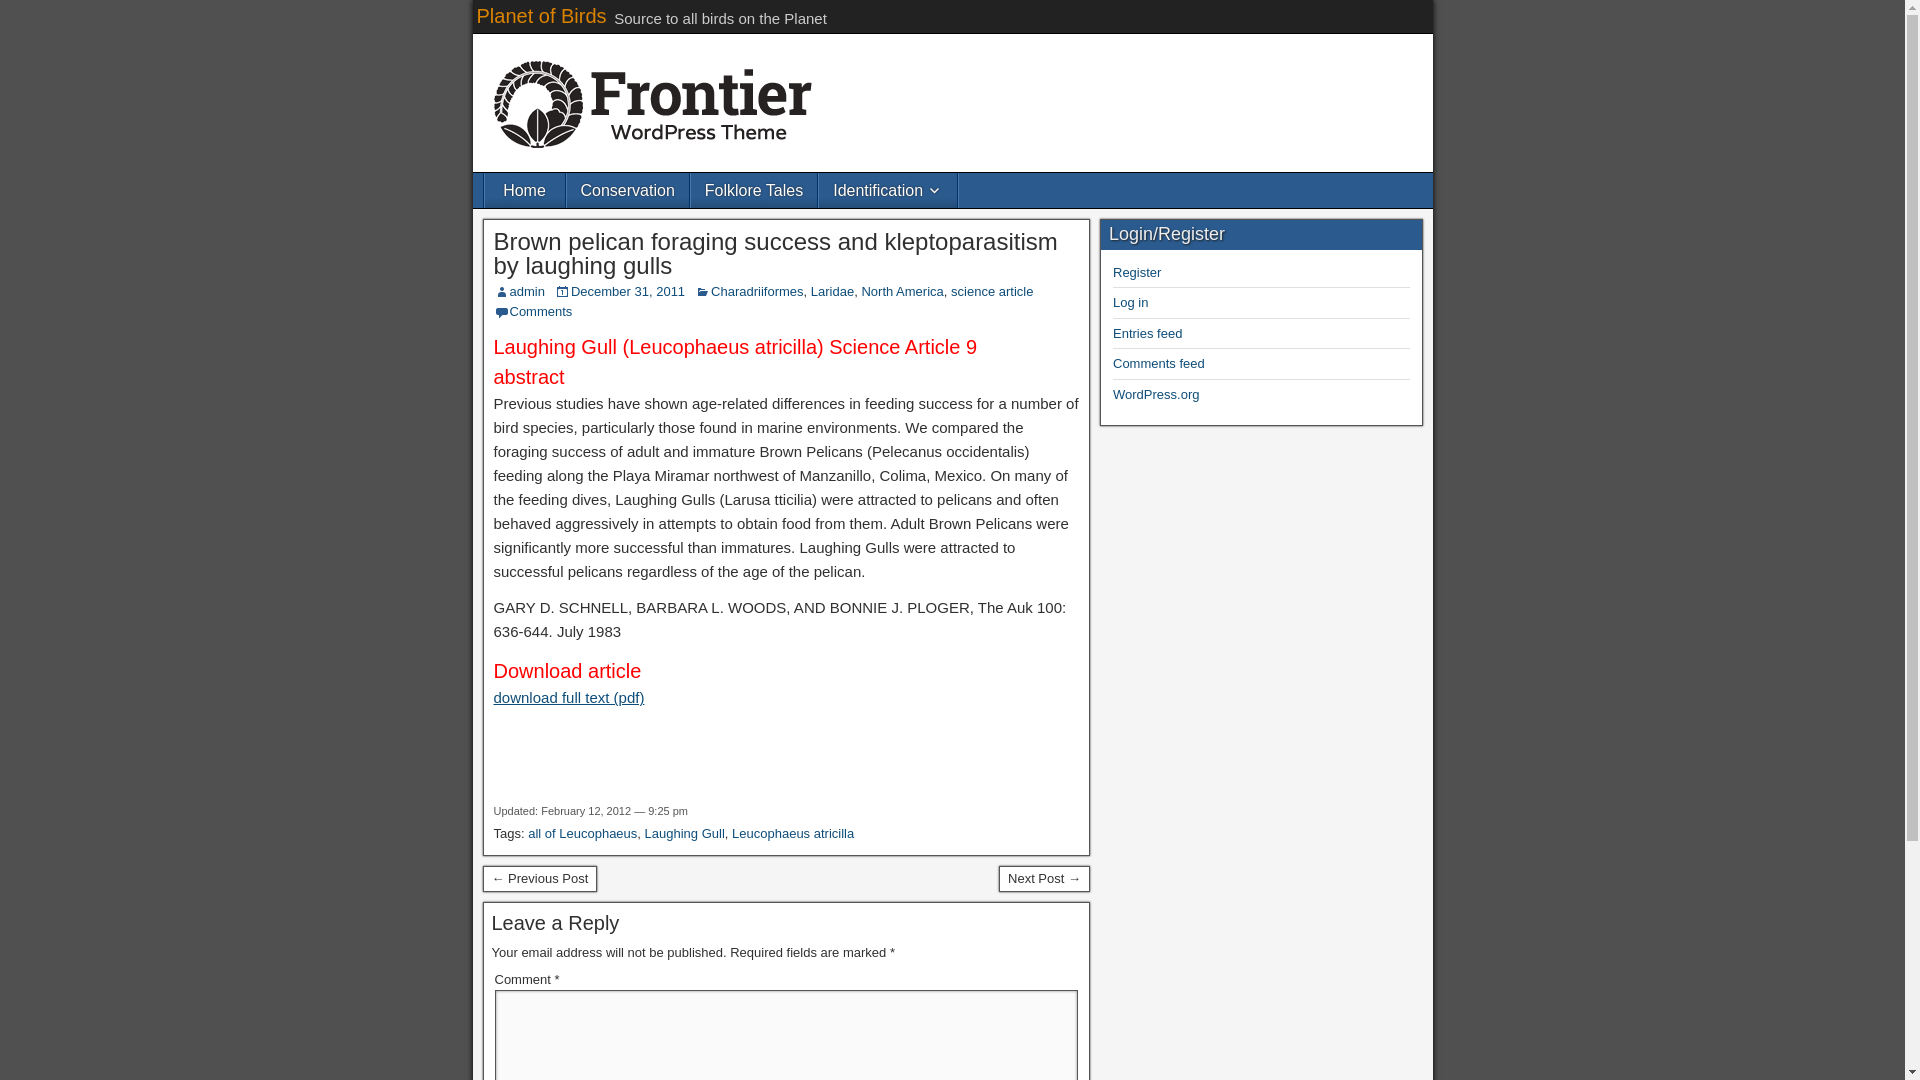 The width and height of the screenshot is (1920, 1080). Describe the element at coordinates (991, 292) in the screenshot. I see `science article` at that location.